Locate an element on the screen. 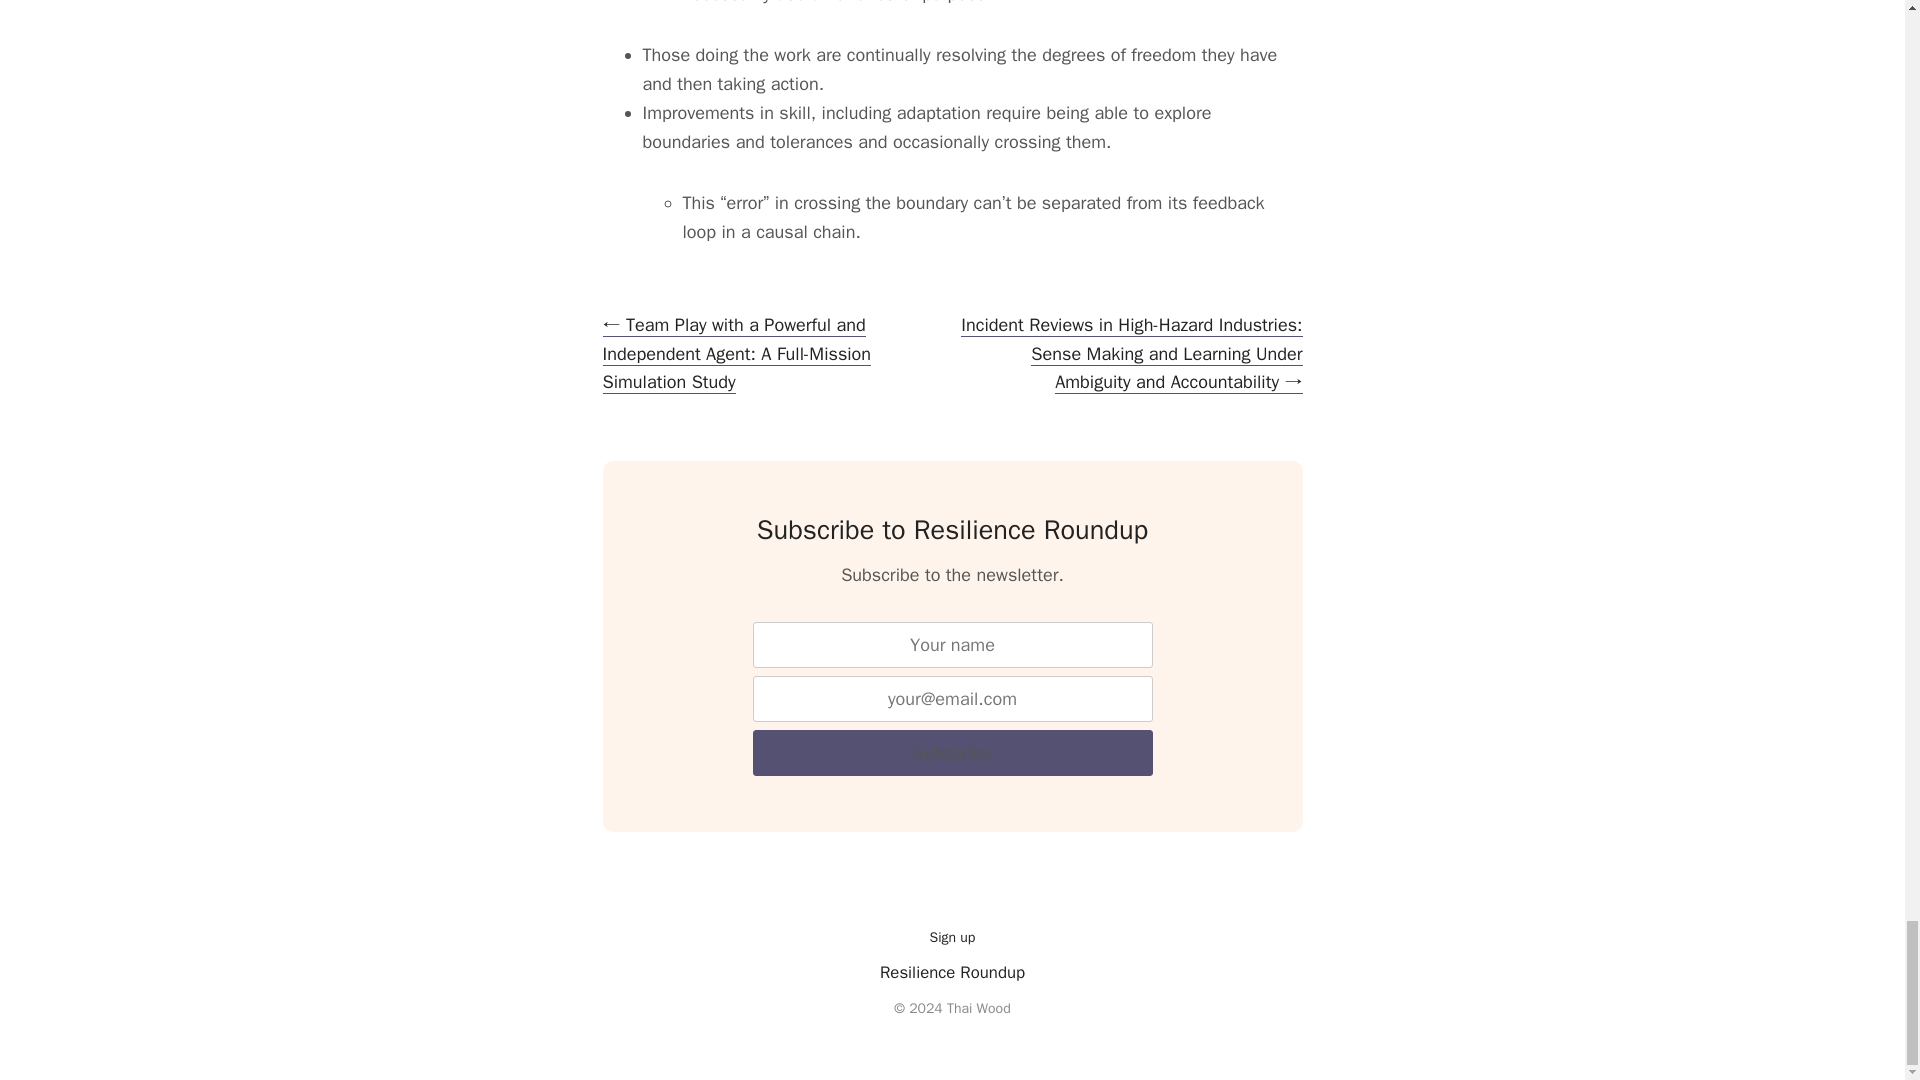  Resilience Roundup is located at coordinates (952, 972).